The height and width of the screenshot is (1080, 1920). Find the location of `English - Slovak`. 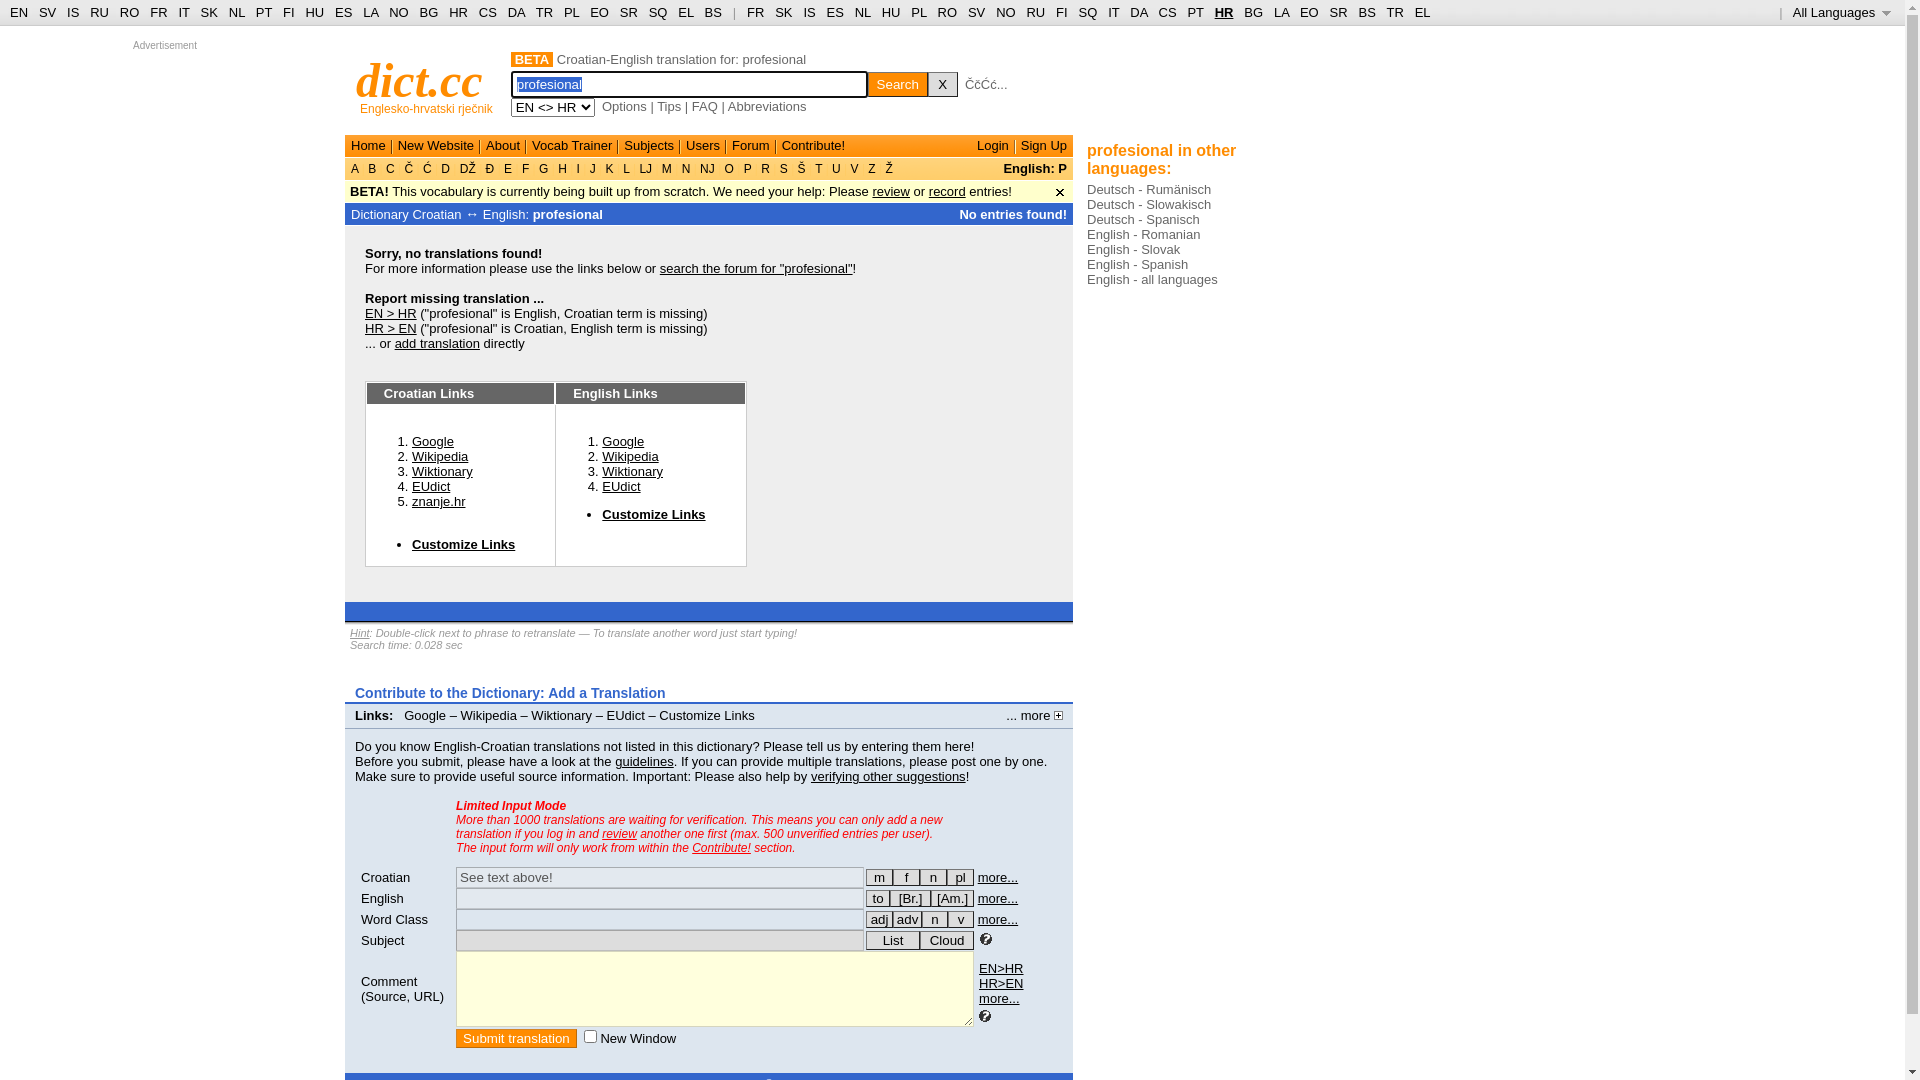

English - Slovak is located at coordinates (1134, 250).